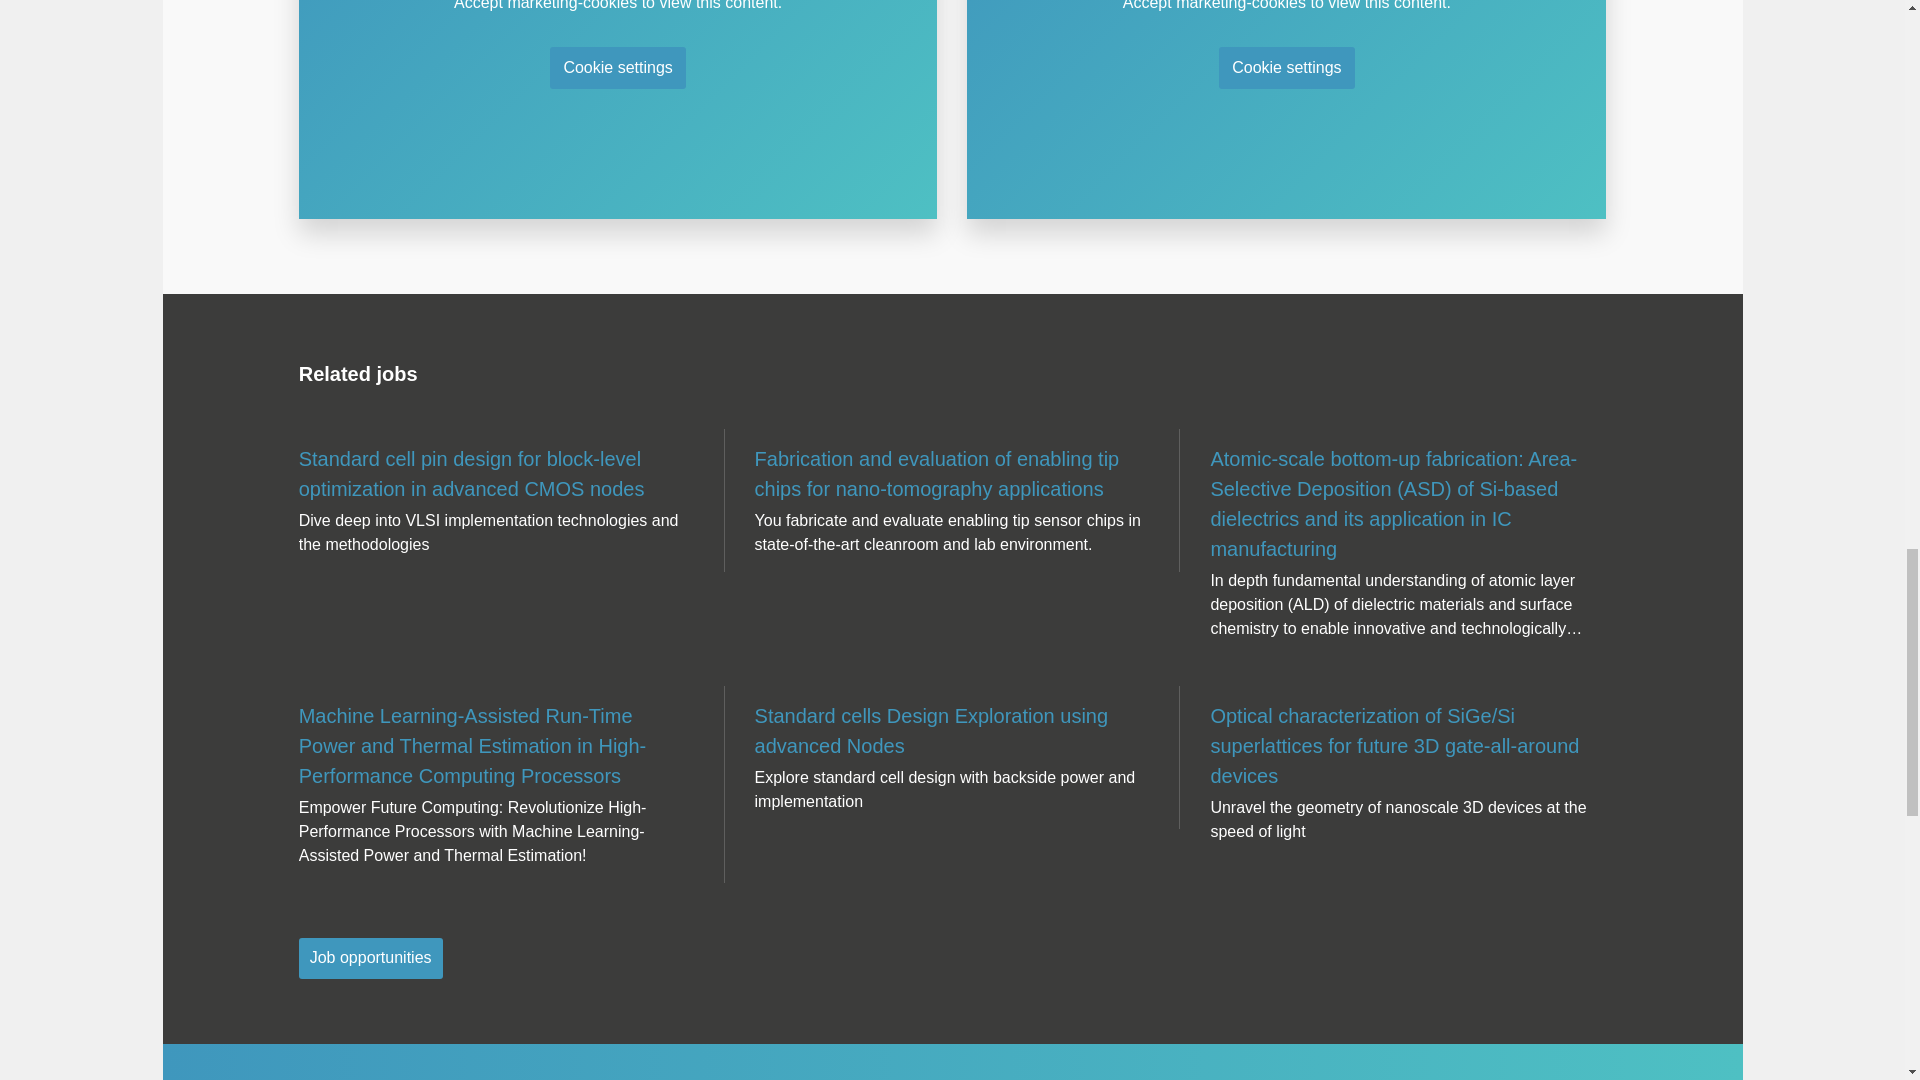 The image size is (1920, 1080). What do you see at coordinates (1286, 68) in the screenshot?
I see `Cookie settings` at bounding box center [1286, 68].